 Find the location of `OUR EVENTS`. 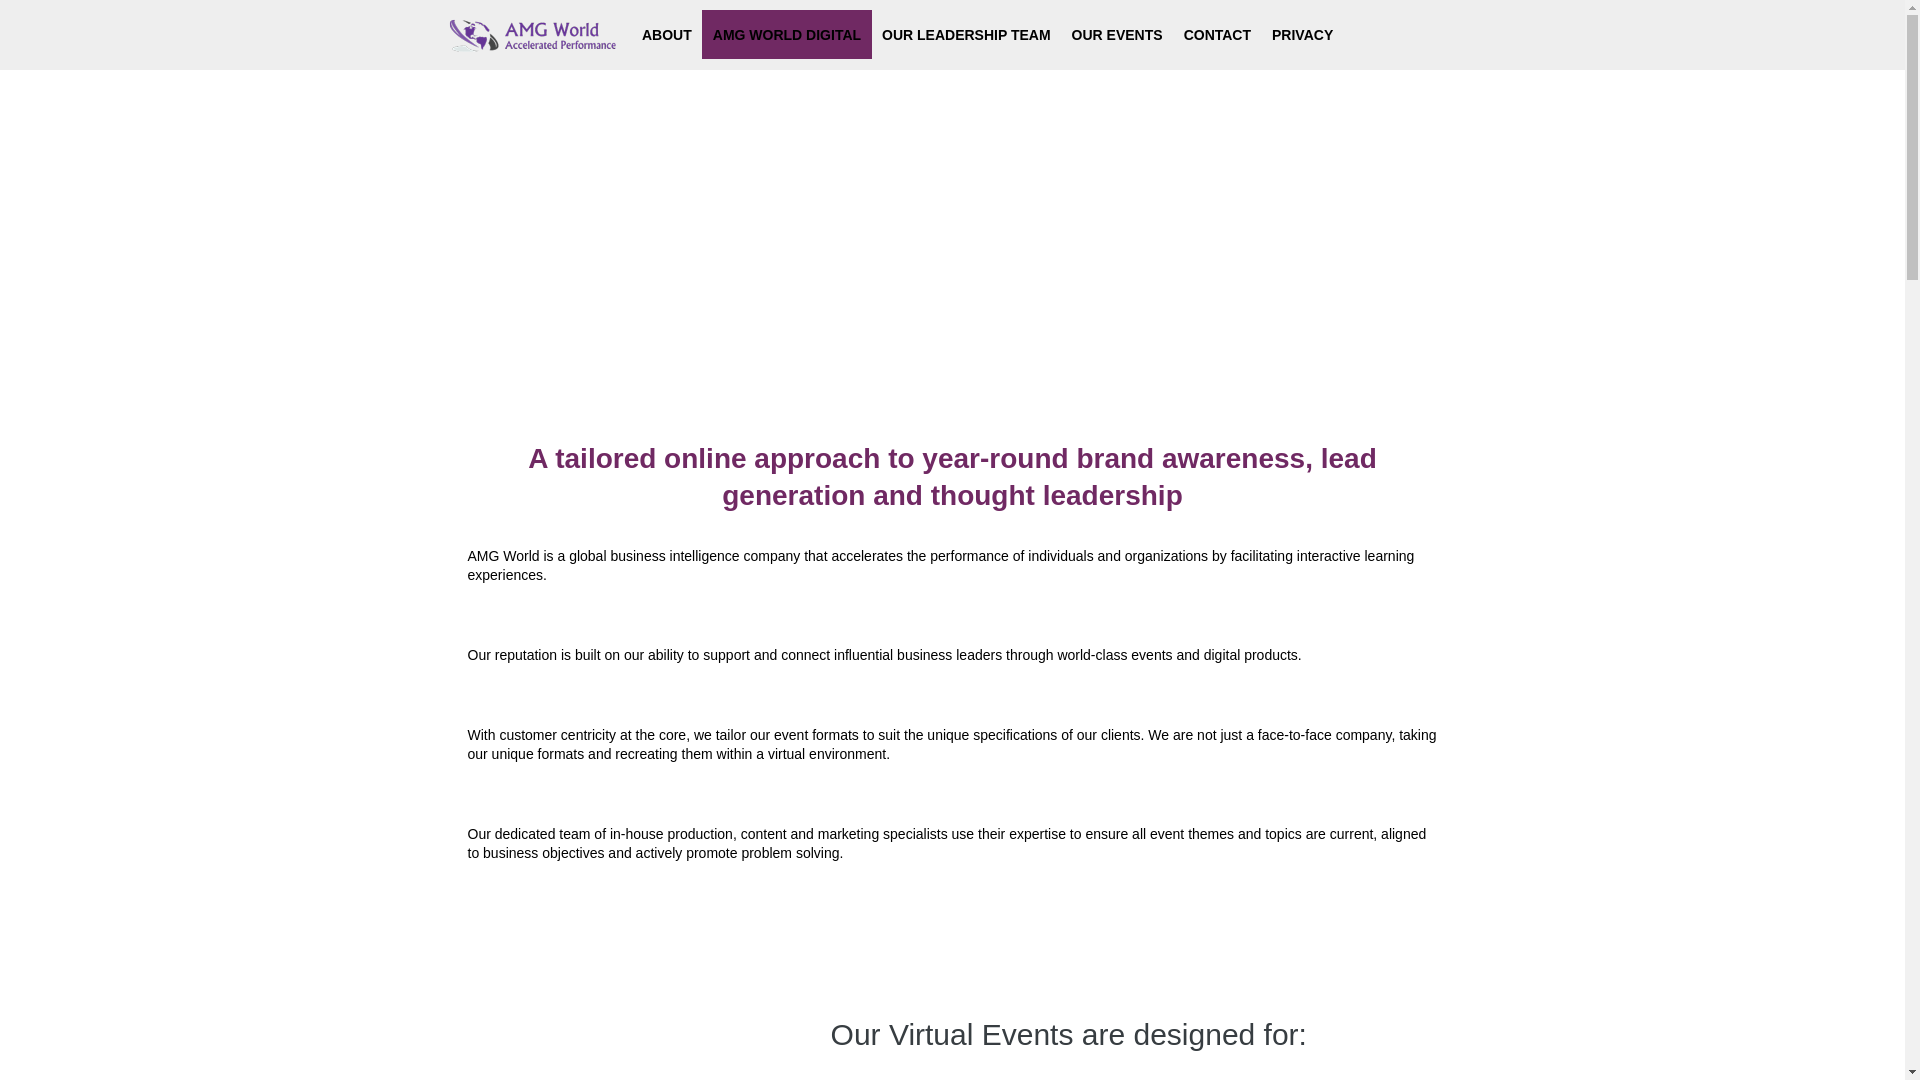

OUR EVENTS is located at coordinates (1117, 34).